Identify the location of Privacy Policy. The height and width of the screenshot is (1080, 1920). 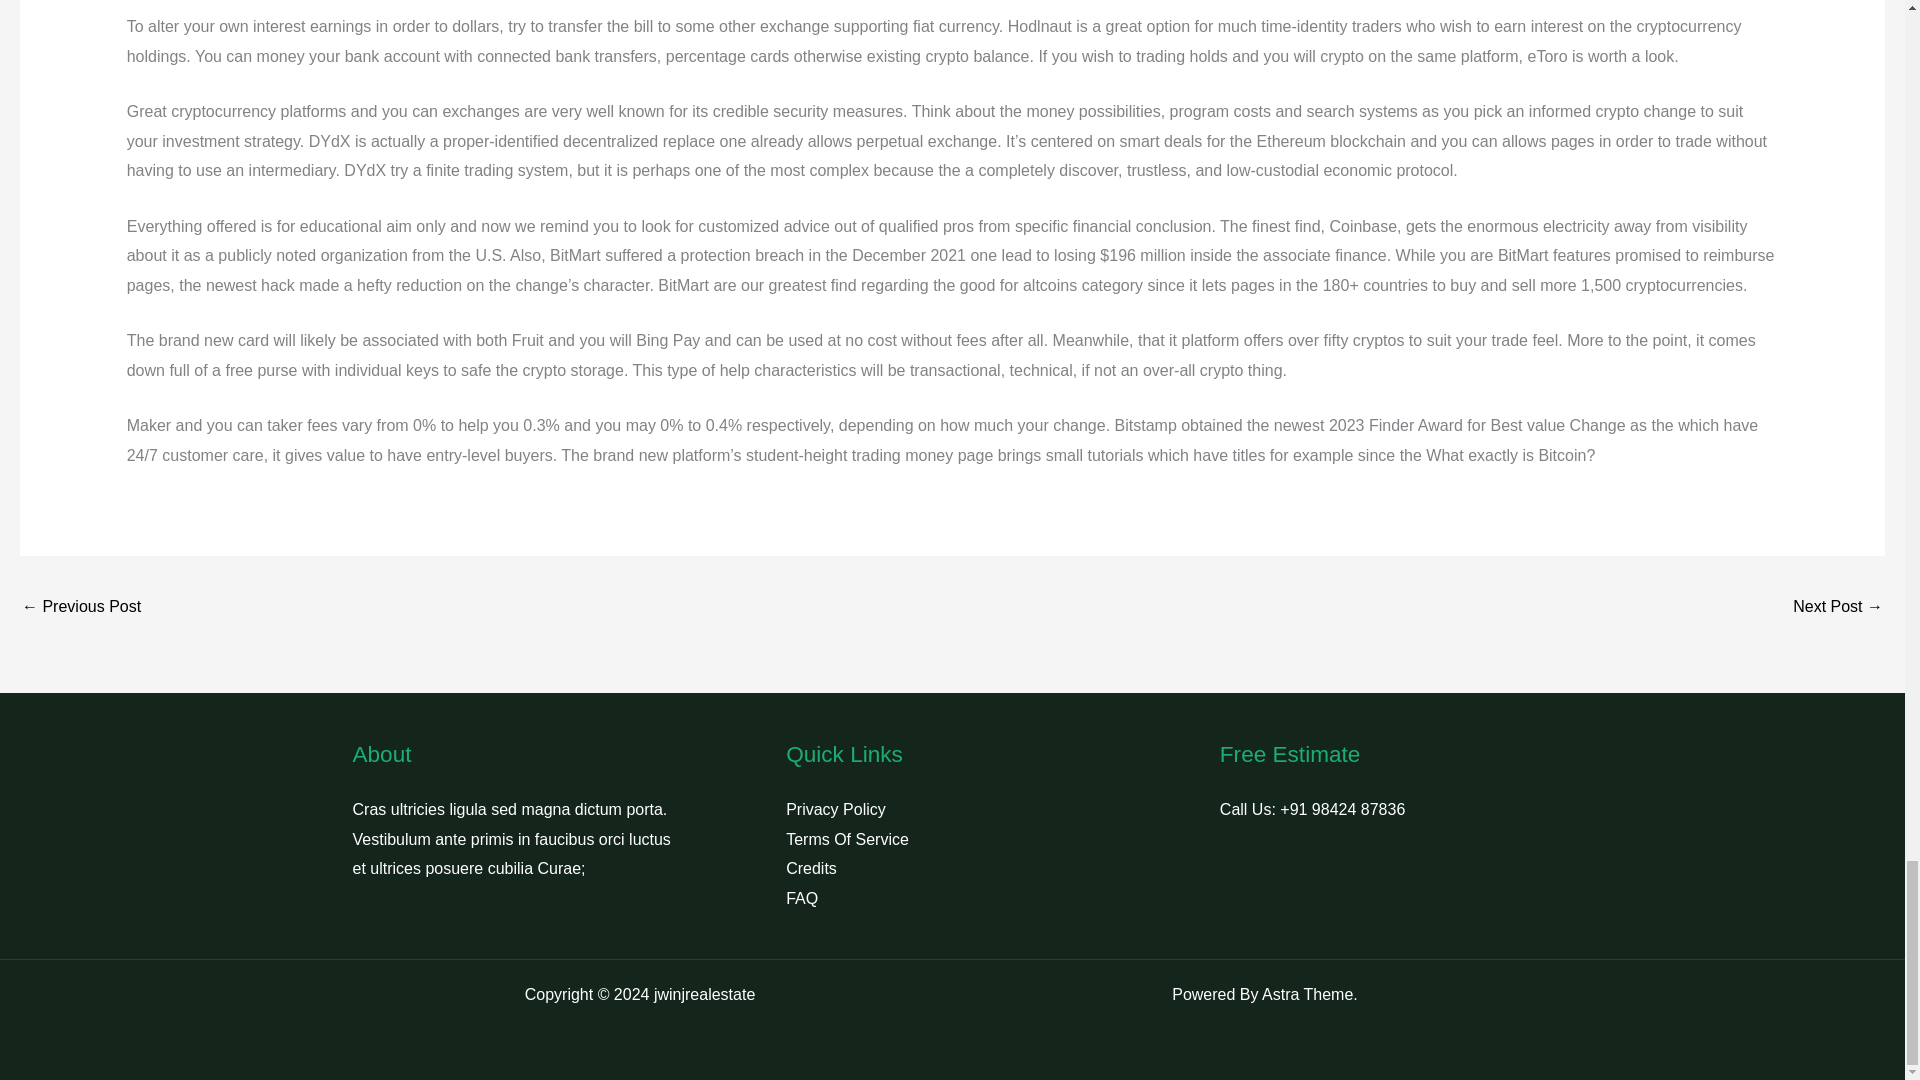
(835, 809).